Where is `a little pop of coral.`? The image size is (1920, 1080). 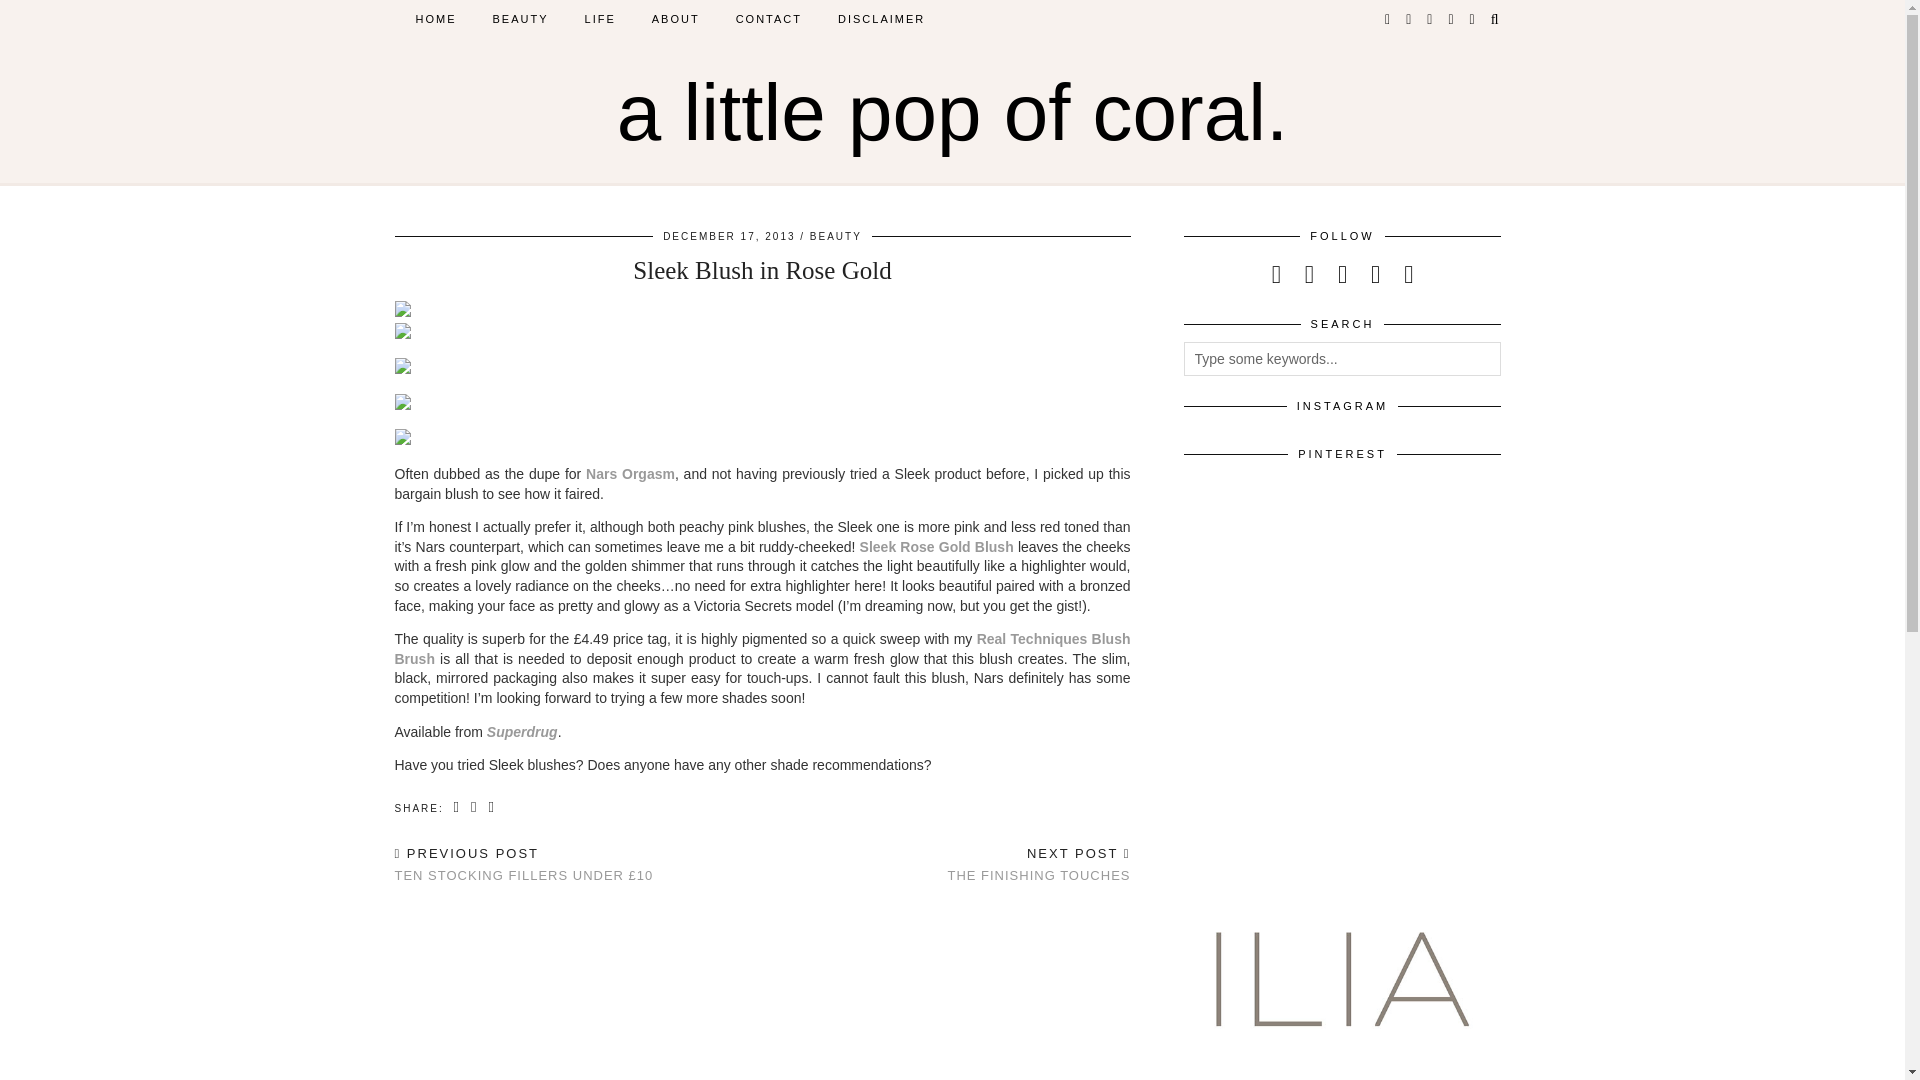
a little pop of coral. is located at coordinates (952, 112).